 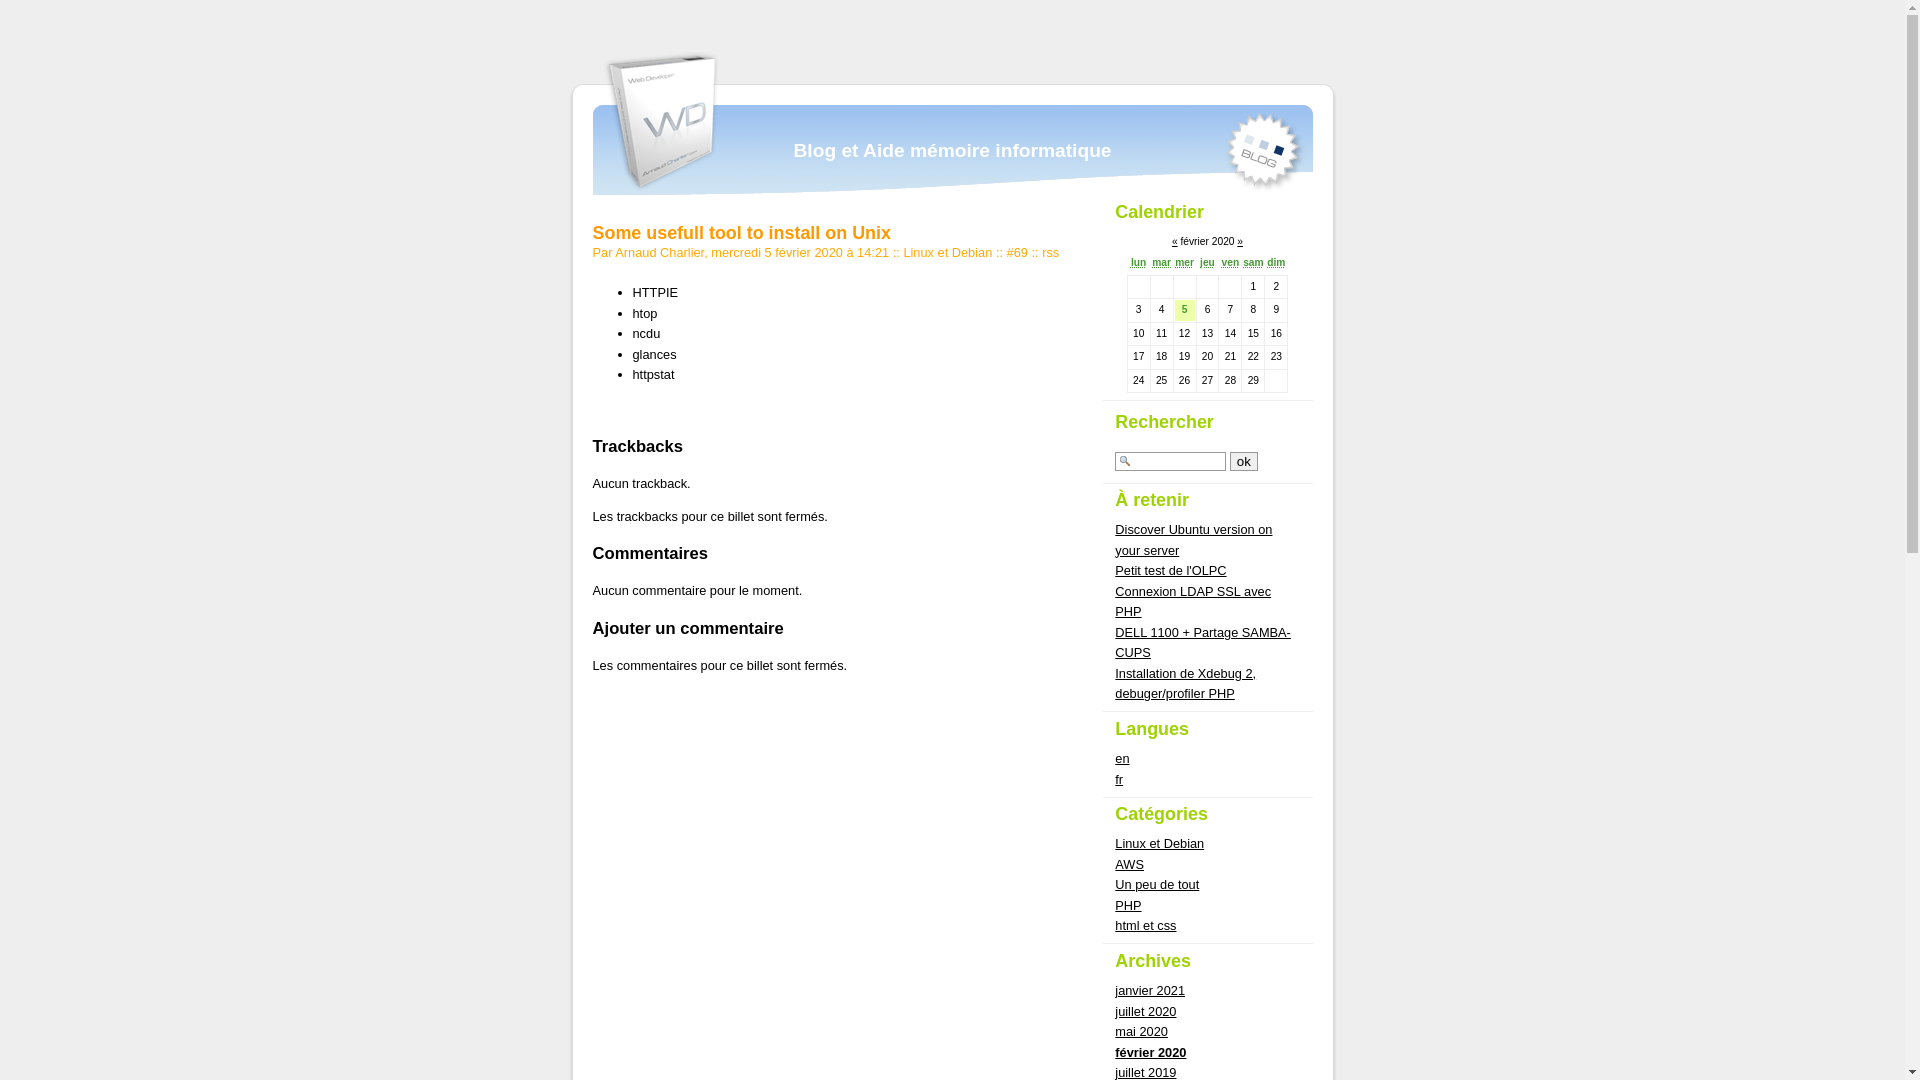 I want to click on PHP, so click(x=1128, y=906).